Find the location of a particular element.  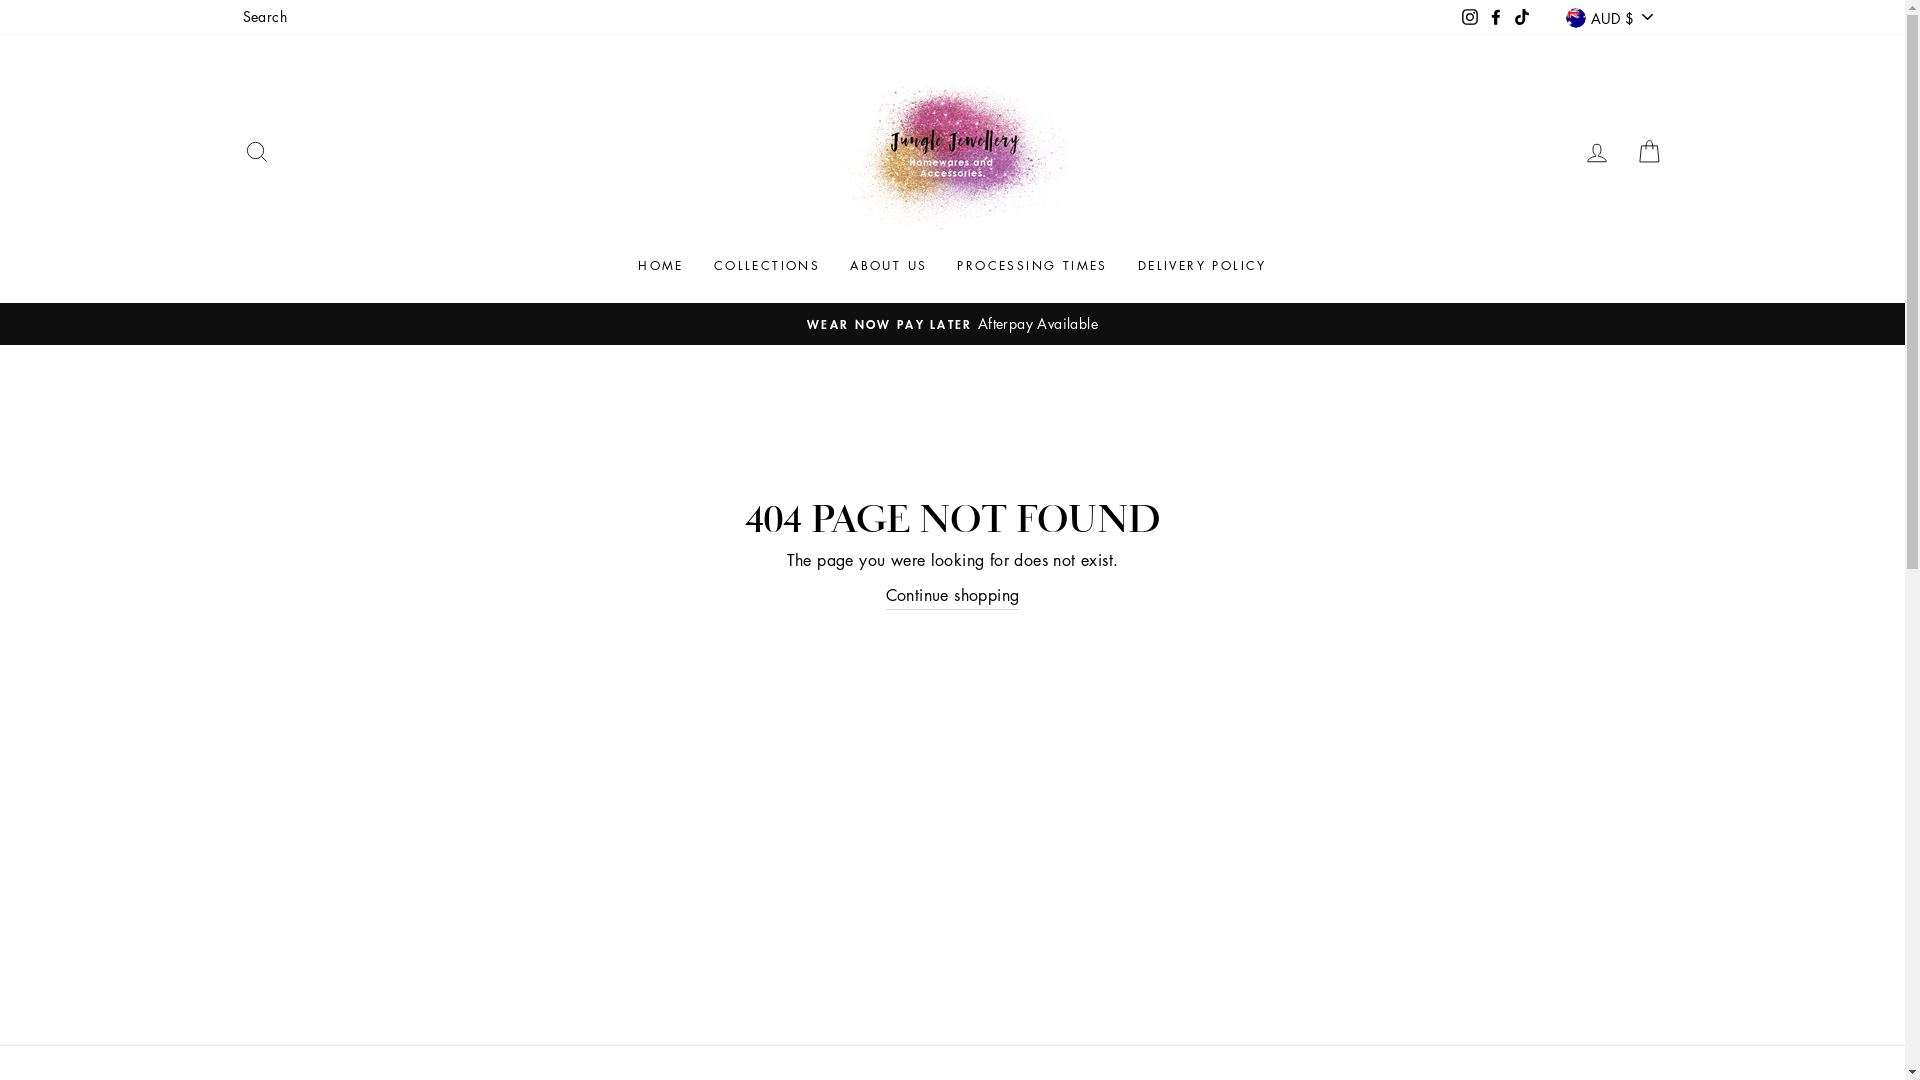

CART is located at coordinates (1648, 152).